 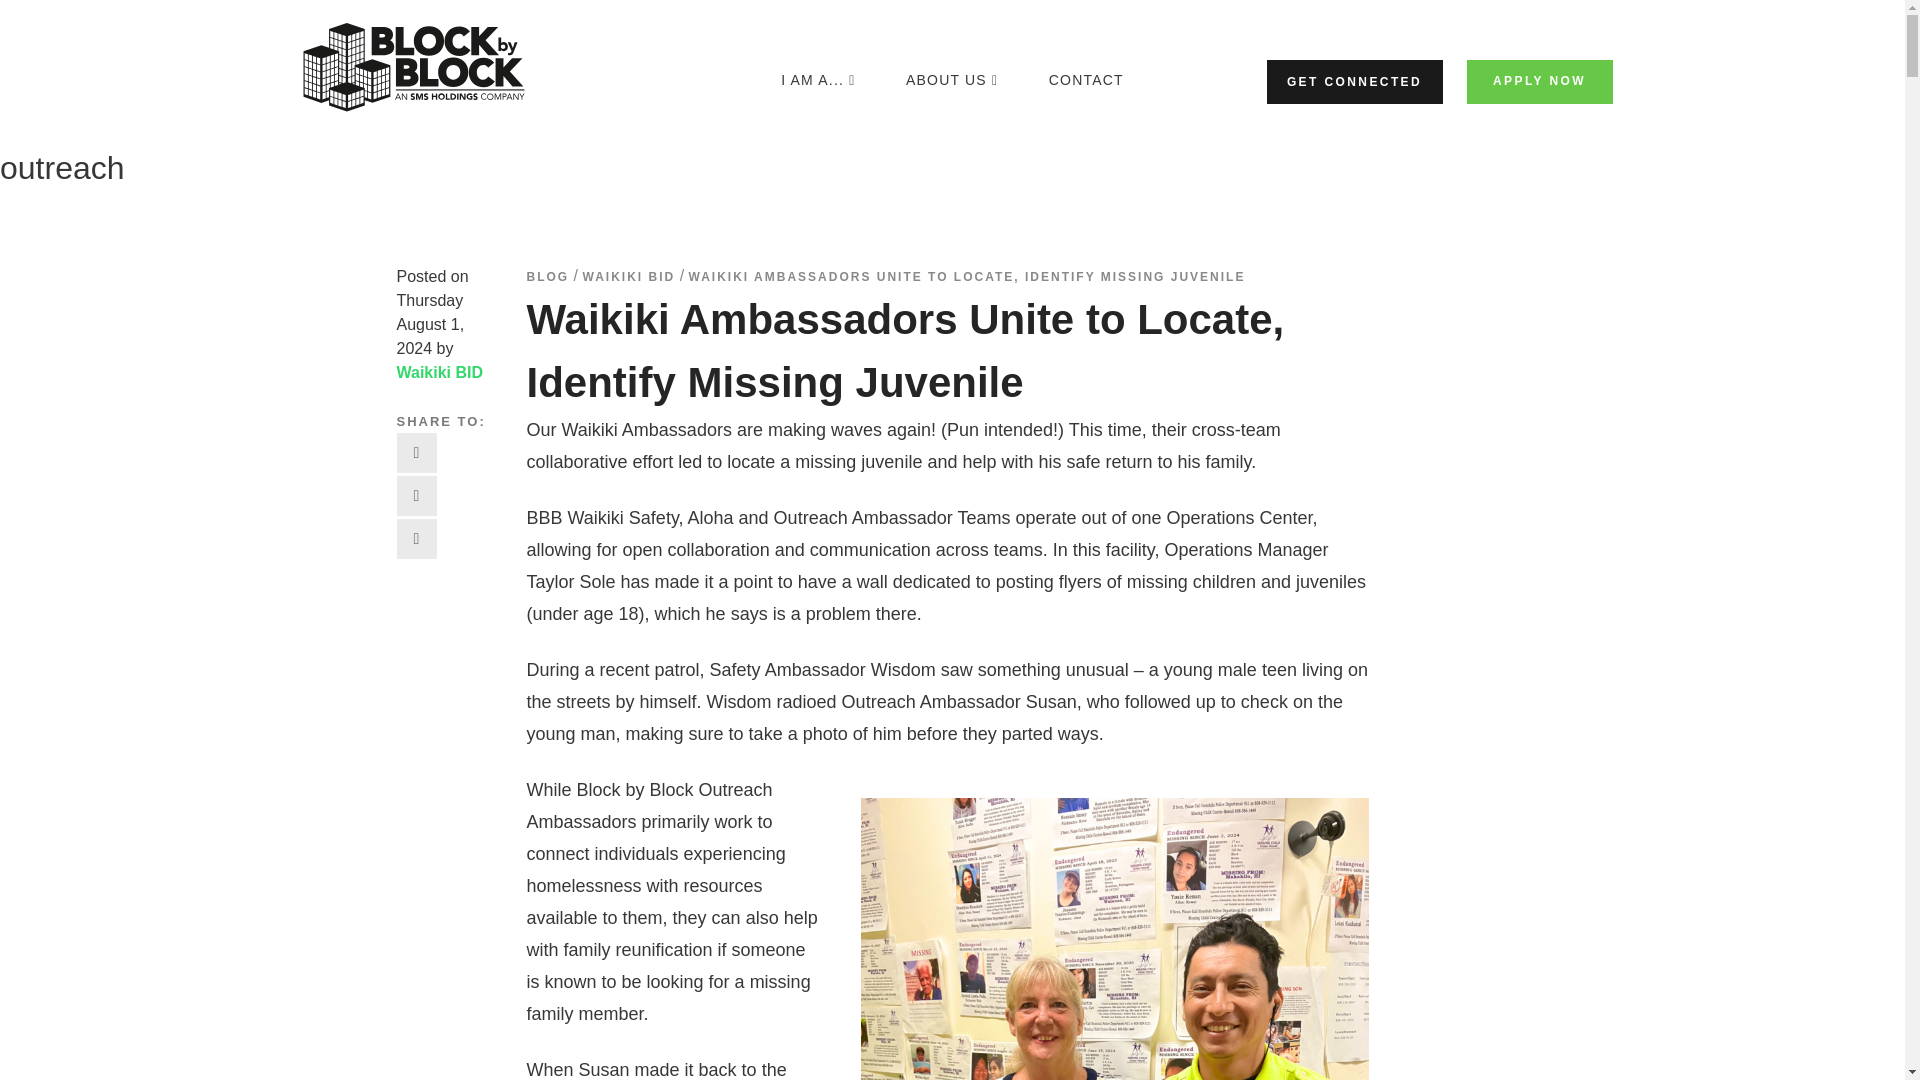 I want to click on I AM A..., so click(x=818, y=80).